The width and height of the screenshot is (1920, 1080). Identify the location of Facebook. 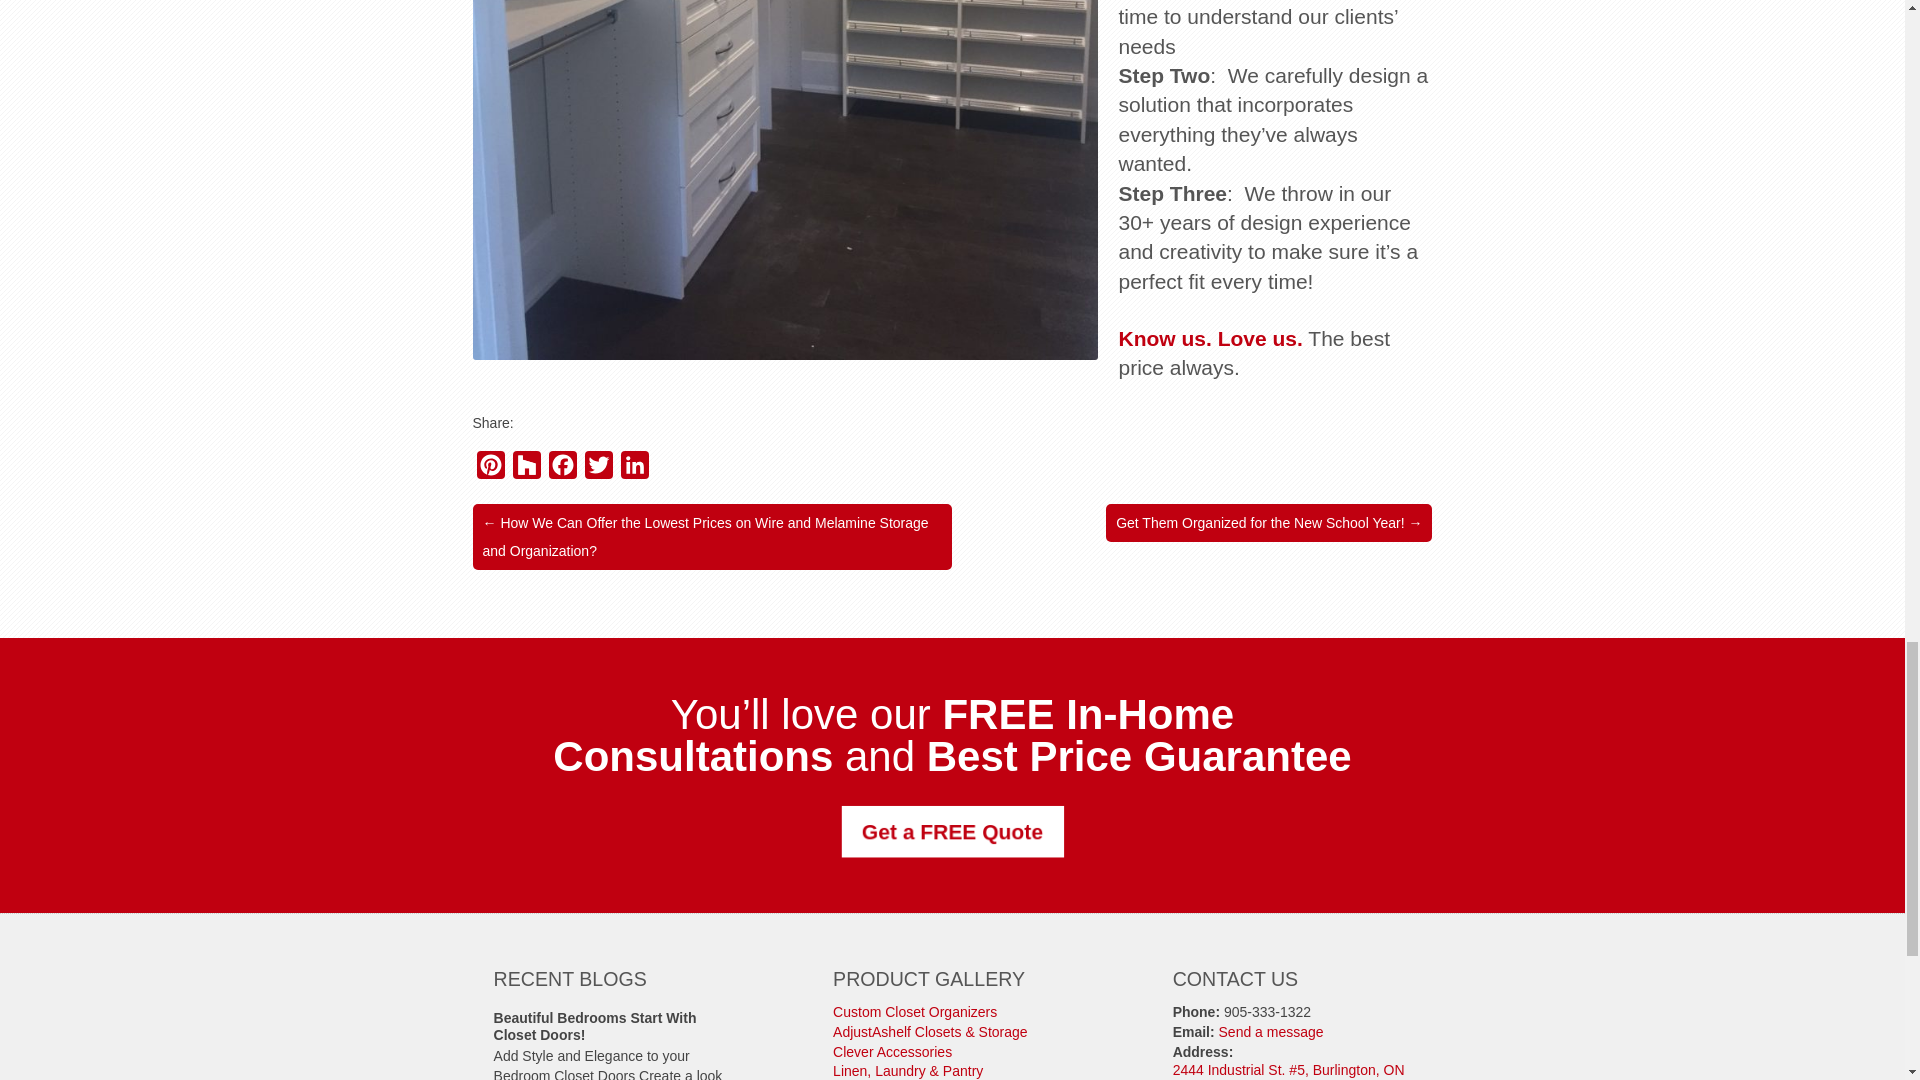
(561, 470).